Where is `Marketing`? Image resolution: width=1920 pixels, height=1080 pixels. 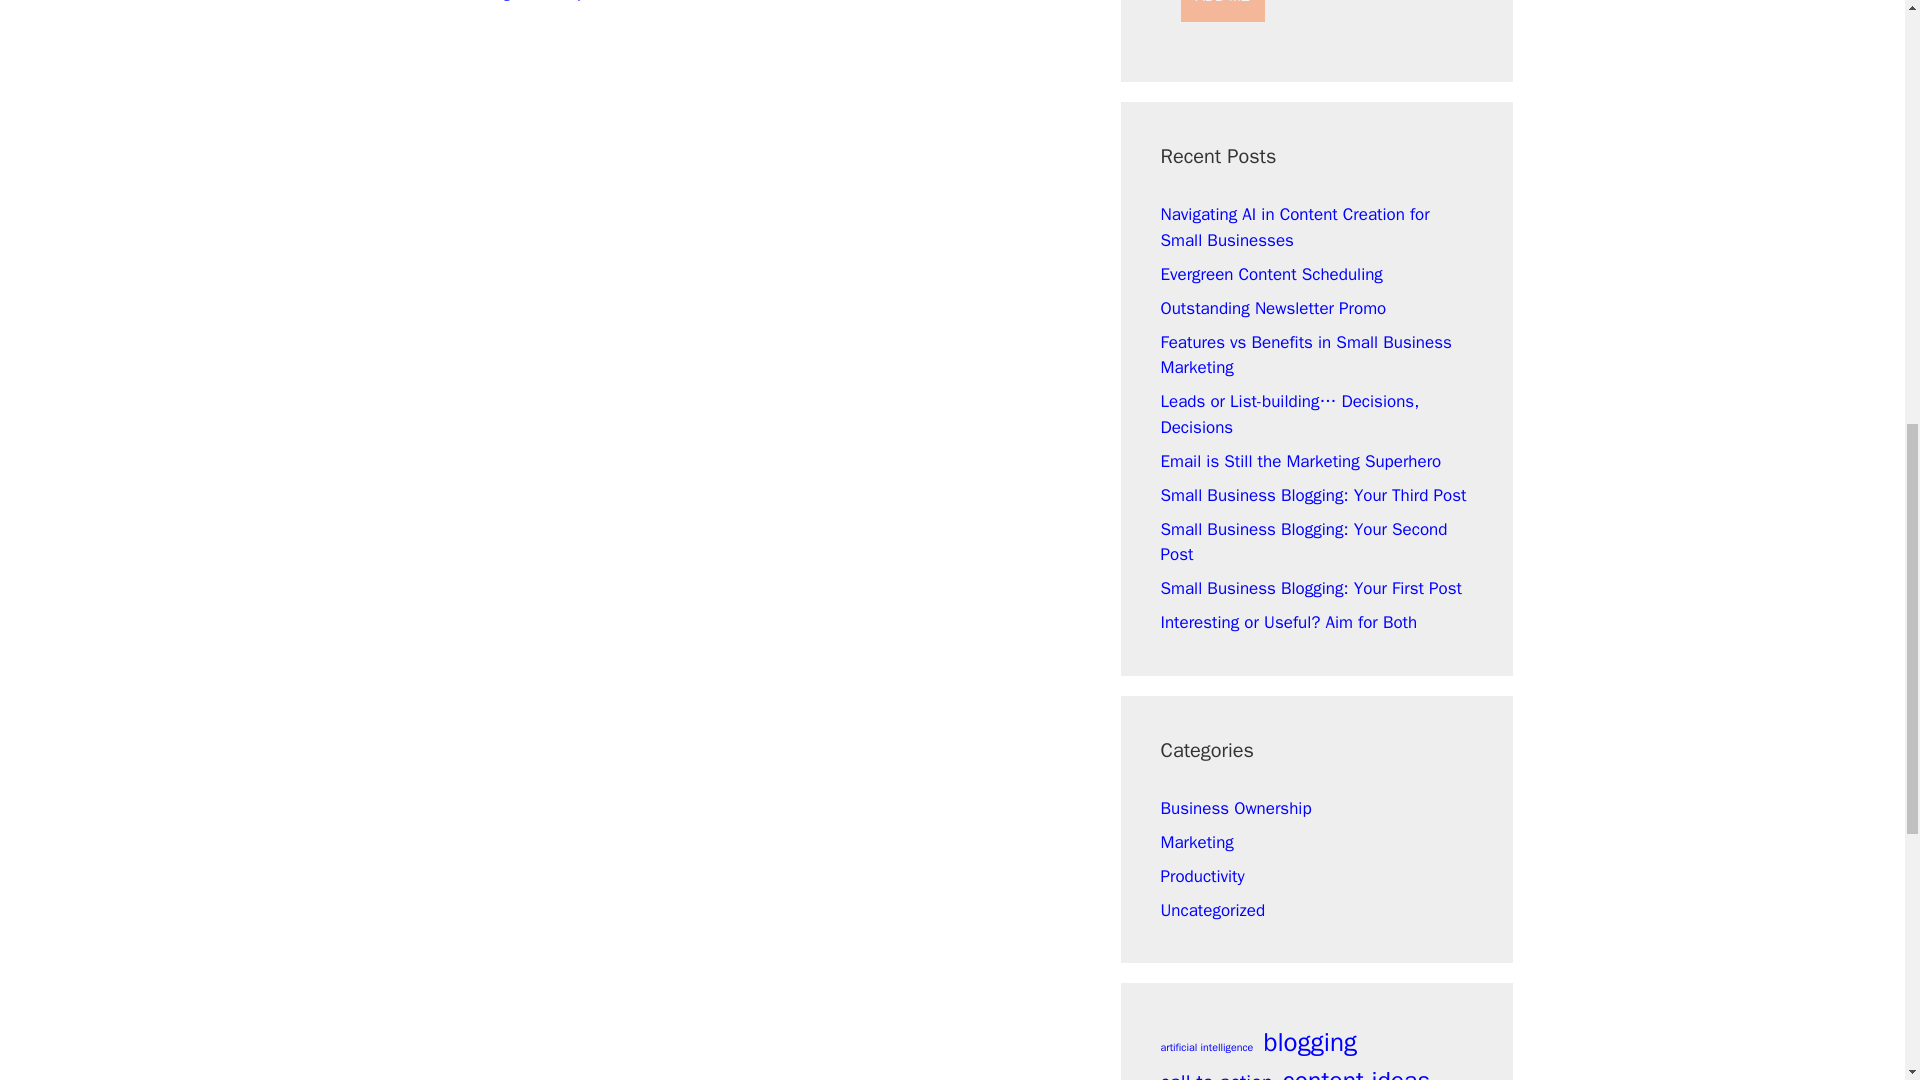 Marketing is located at coordinates (1196, 842).